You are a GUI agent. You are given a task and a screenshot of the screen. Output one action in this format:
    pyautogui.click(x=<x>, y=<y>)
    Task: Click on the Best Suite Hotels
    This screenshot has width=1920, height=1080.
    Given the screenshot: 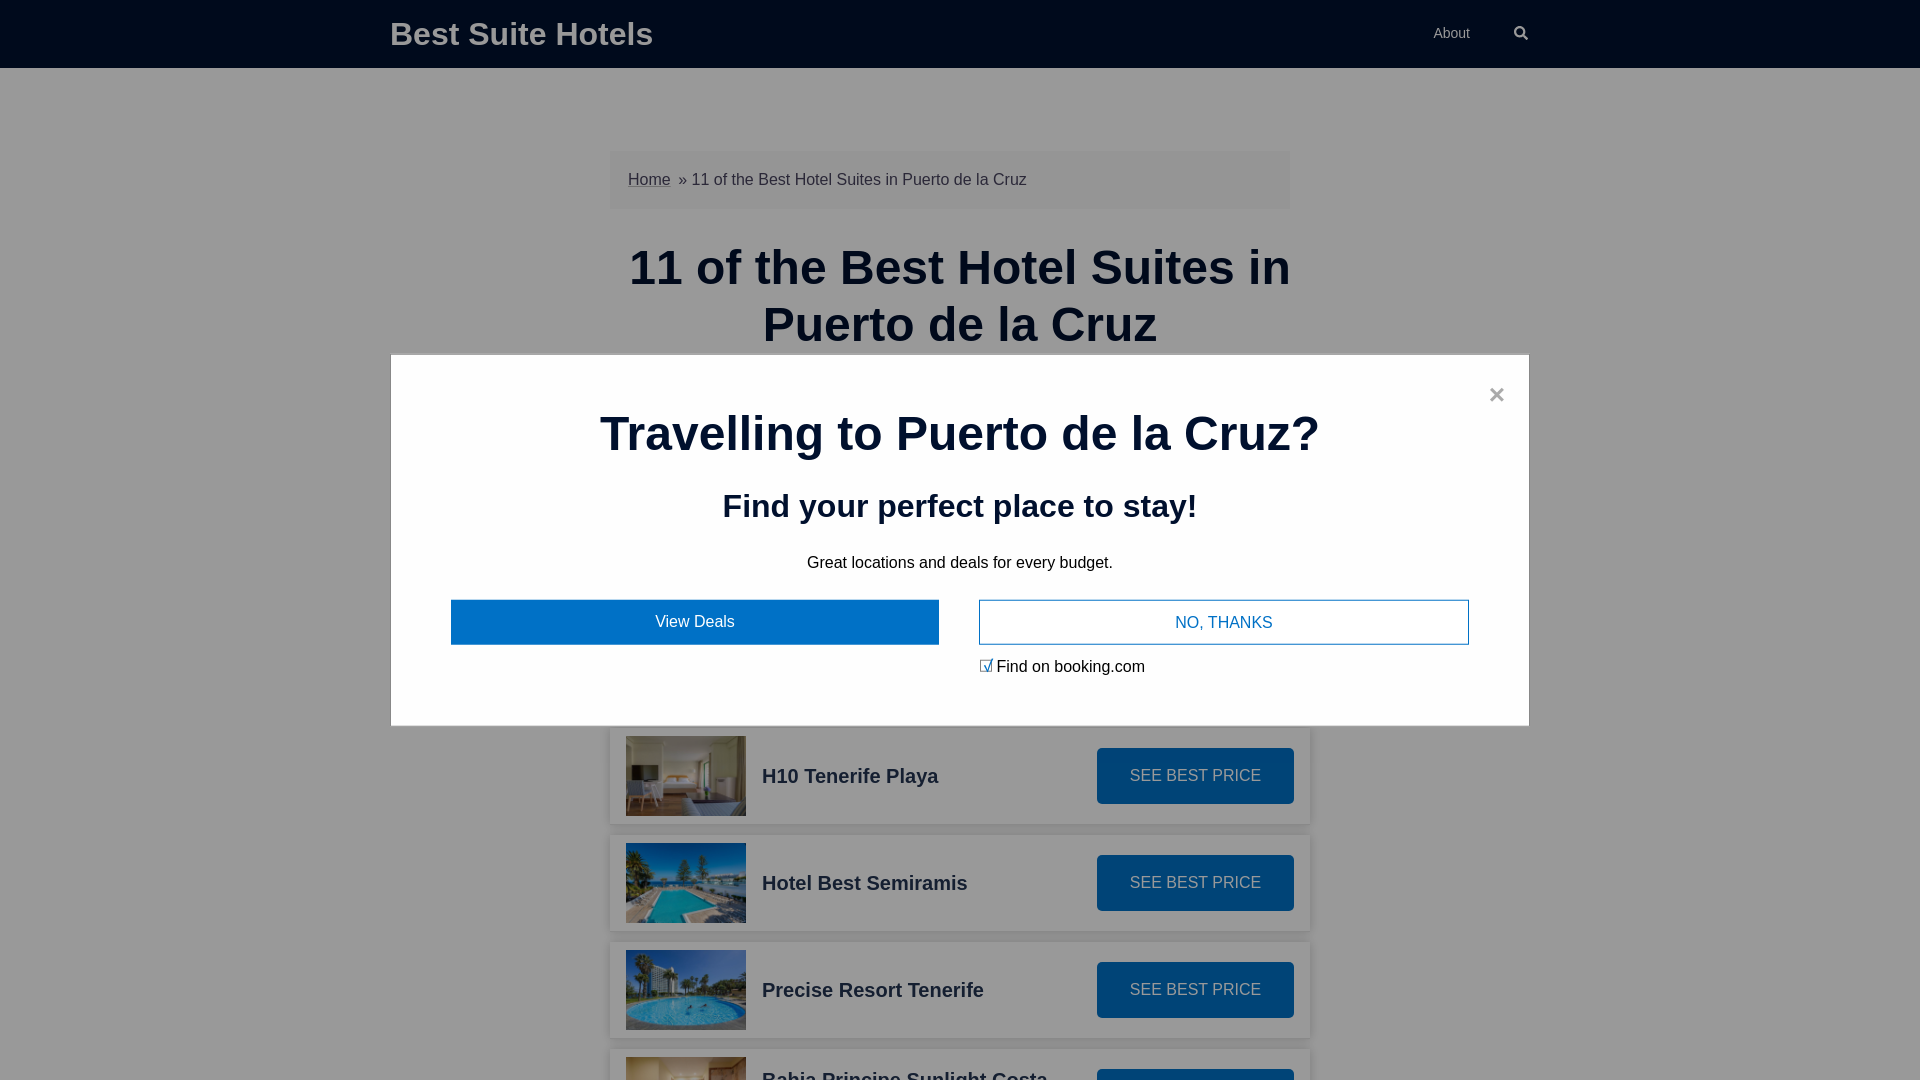 What is the action you would take?
    pyautogui.click(x=520, y=34)
    